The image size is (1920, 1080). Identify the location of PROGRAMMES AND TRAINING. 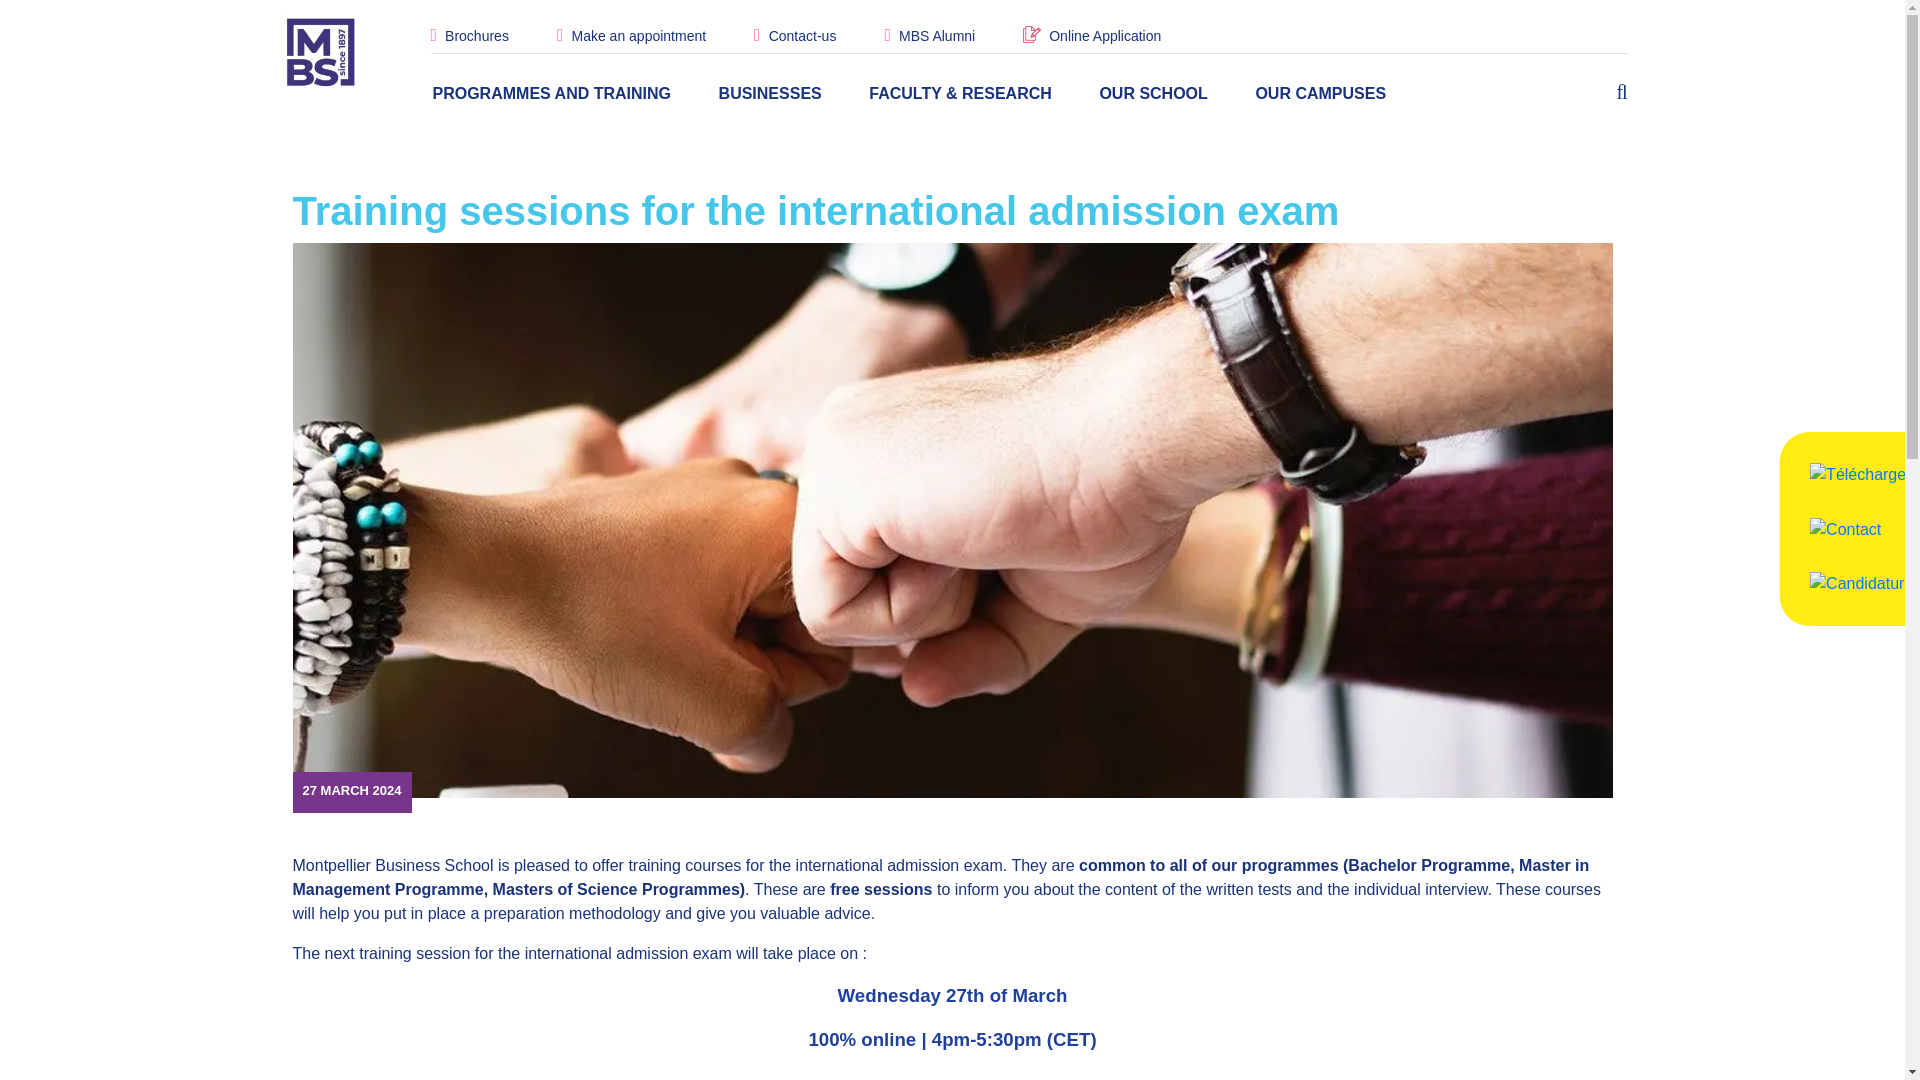
(551, 93).